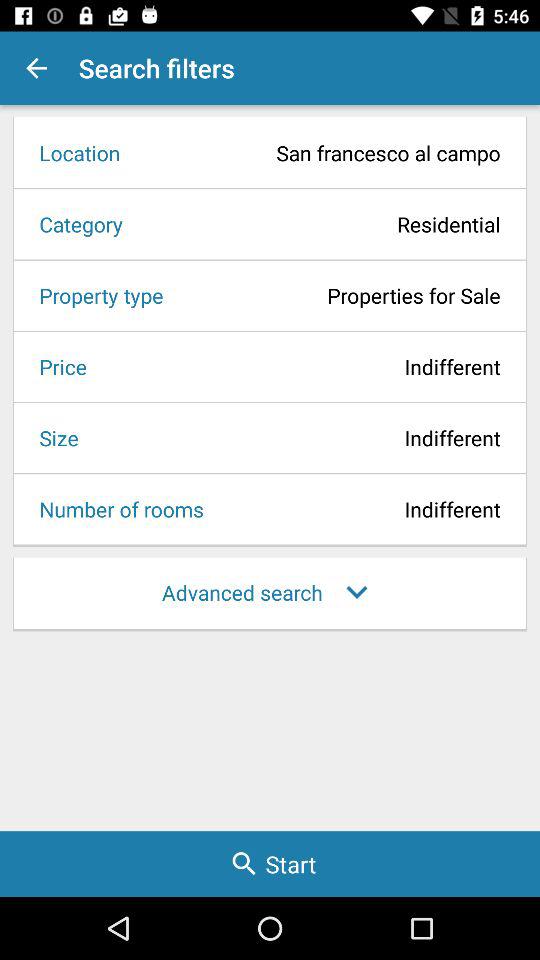 This screenshot has height=960, width=540. I want to click on turn on the item above category icon, so click(73, 152).